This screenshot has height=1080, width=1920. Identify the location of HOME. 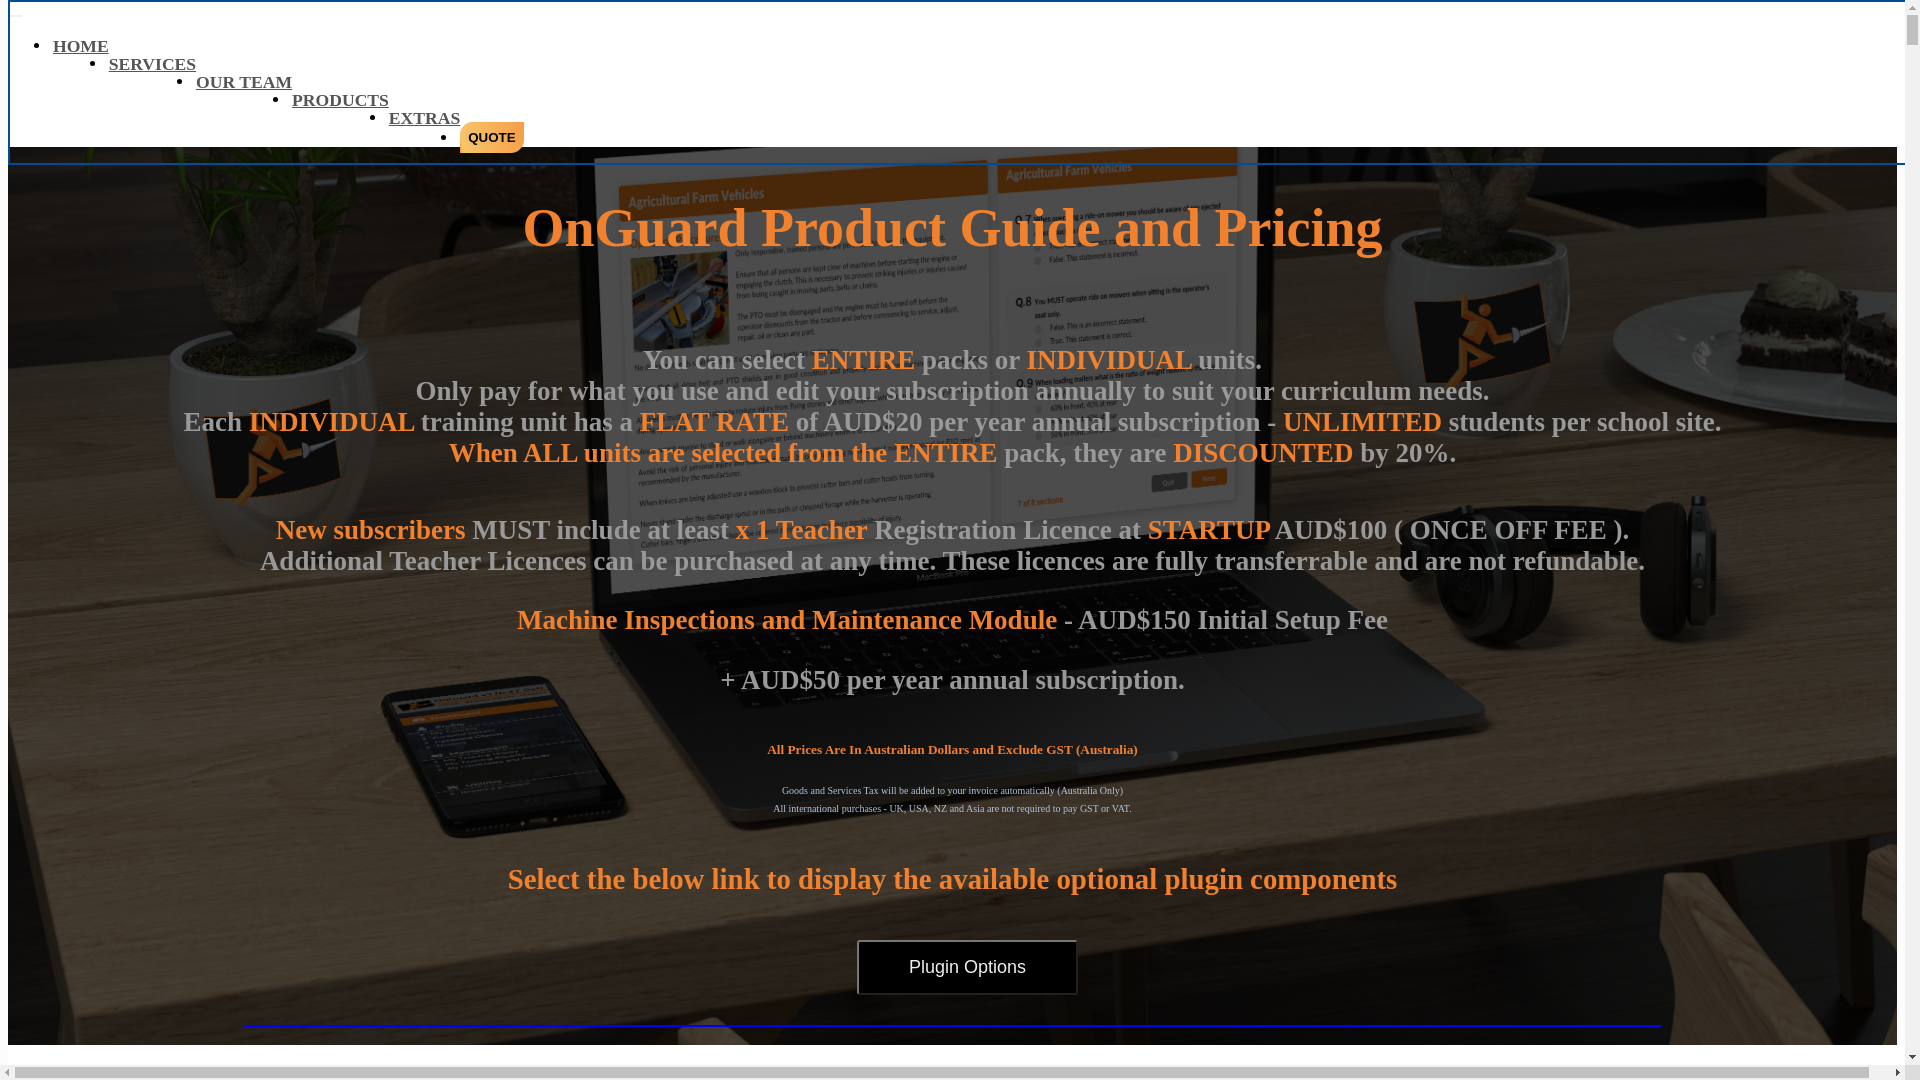
(81, 46).